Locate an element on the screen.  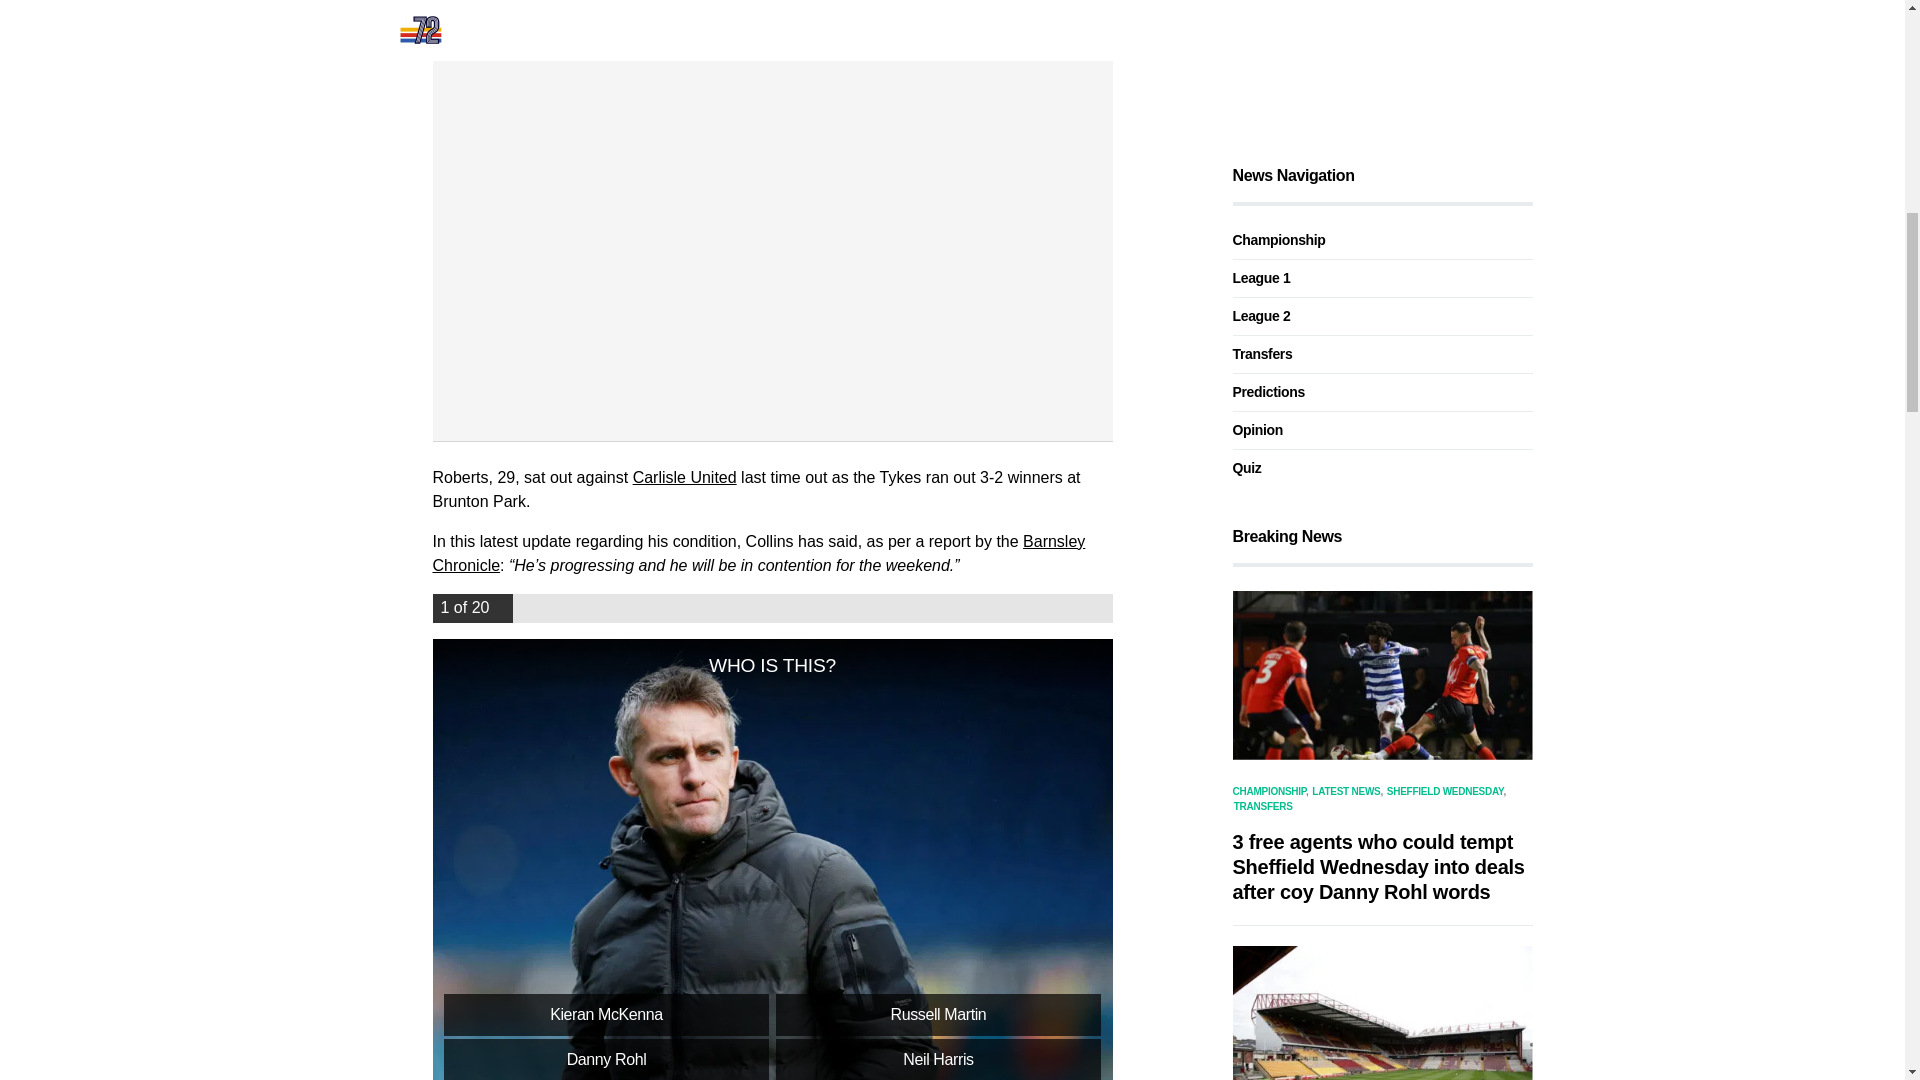
Russell Martin is located at coordinates (938, 1014).